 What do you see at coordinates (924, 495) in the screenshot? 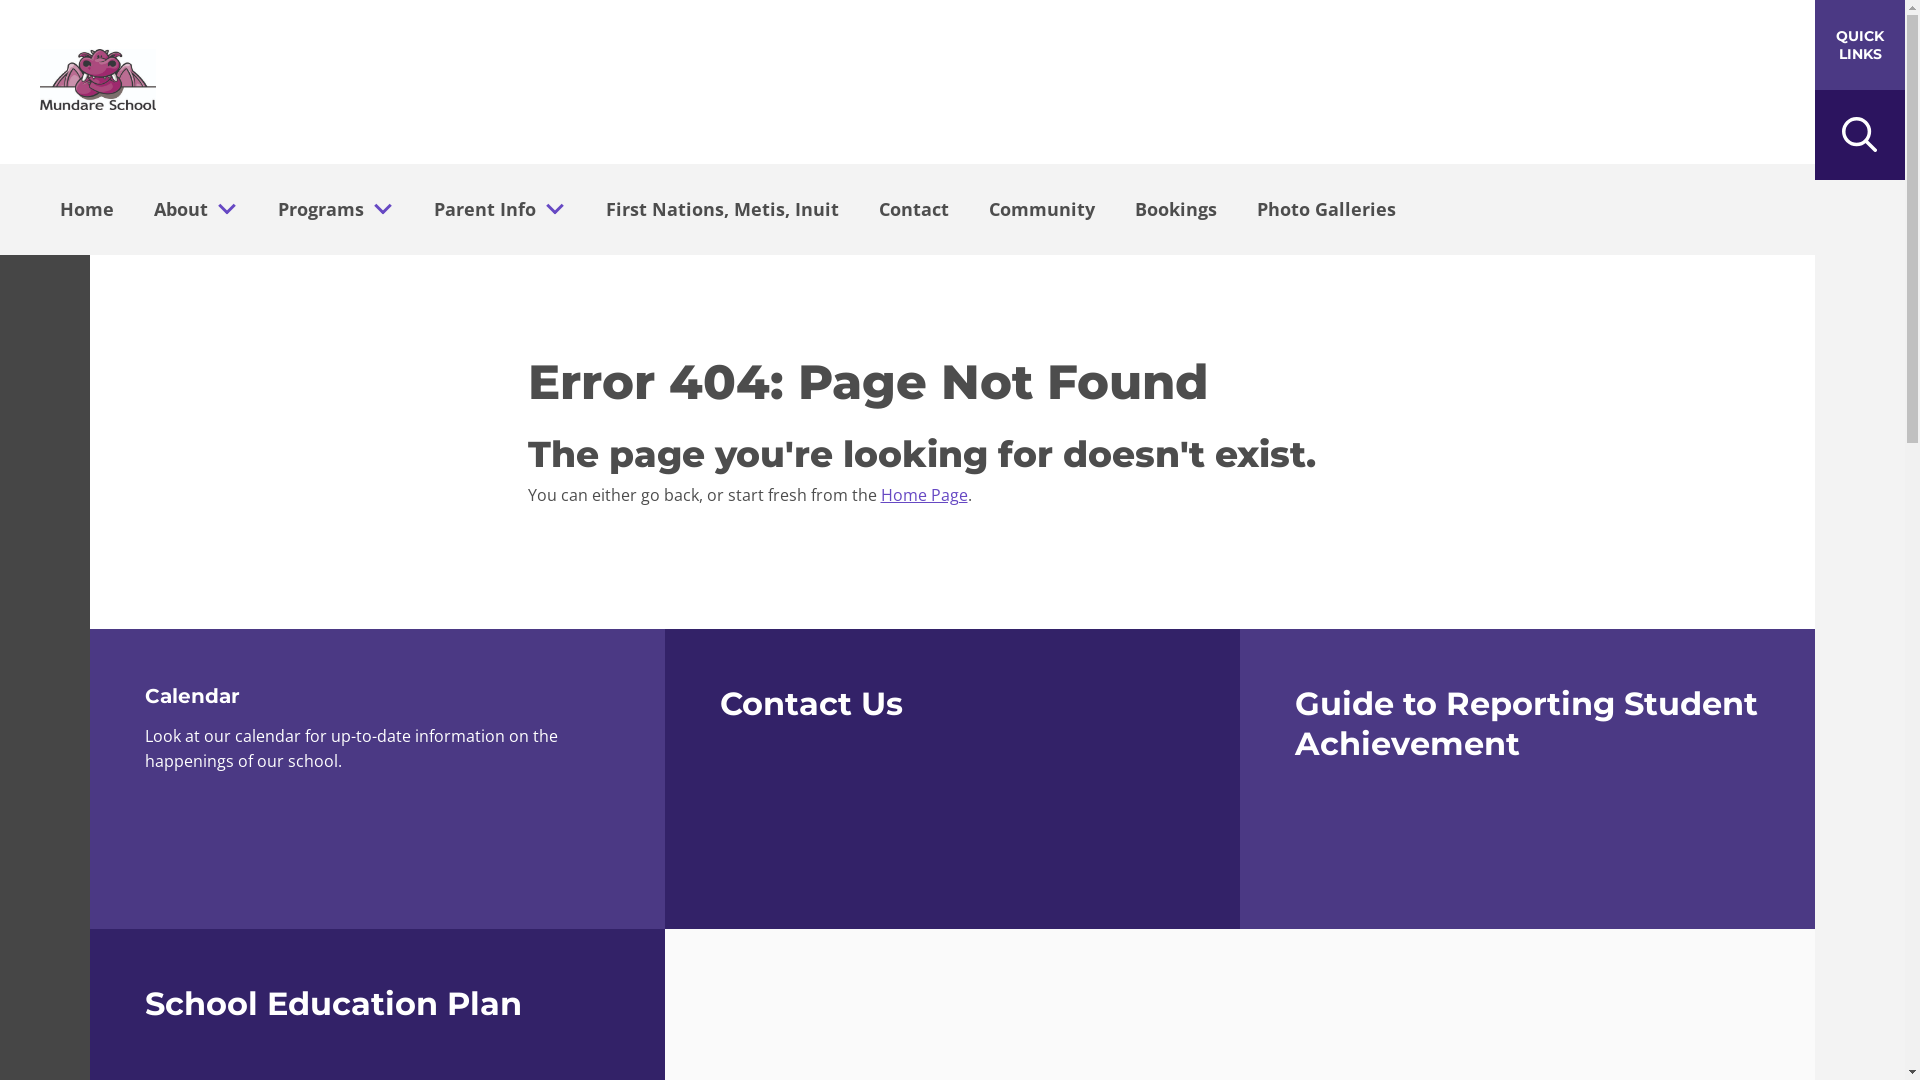
I see `Home Page` at bounding box center [924, 495].